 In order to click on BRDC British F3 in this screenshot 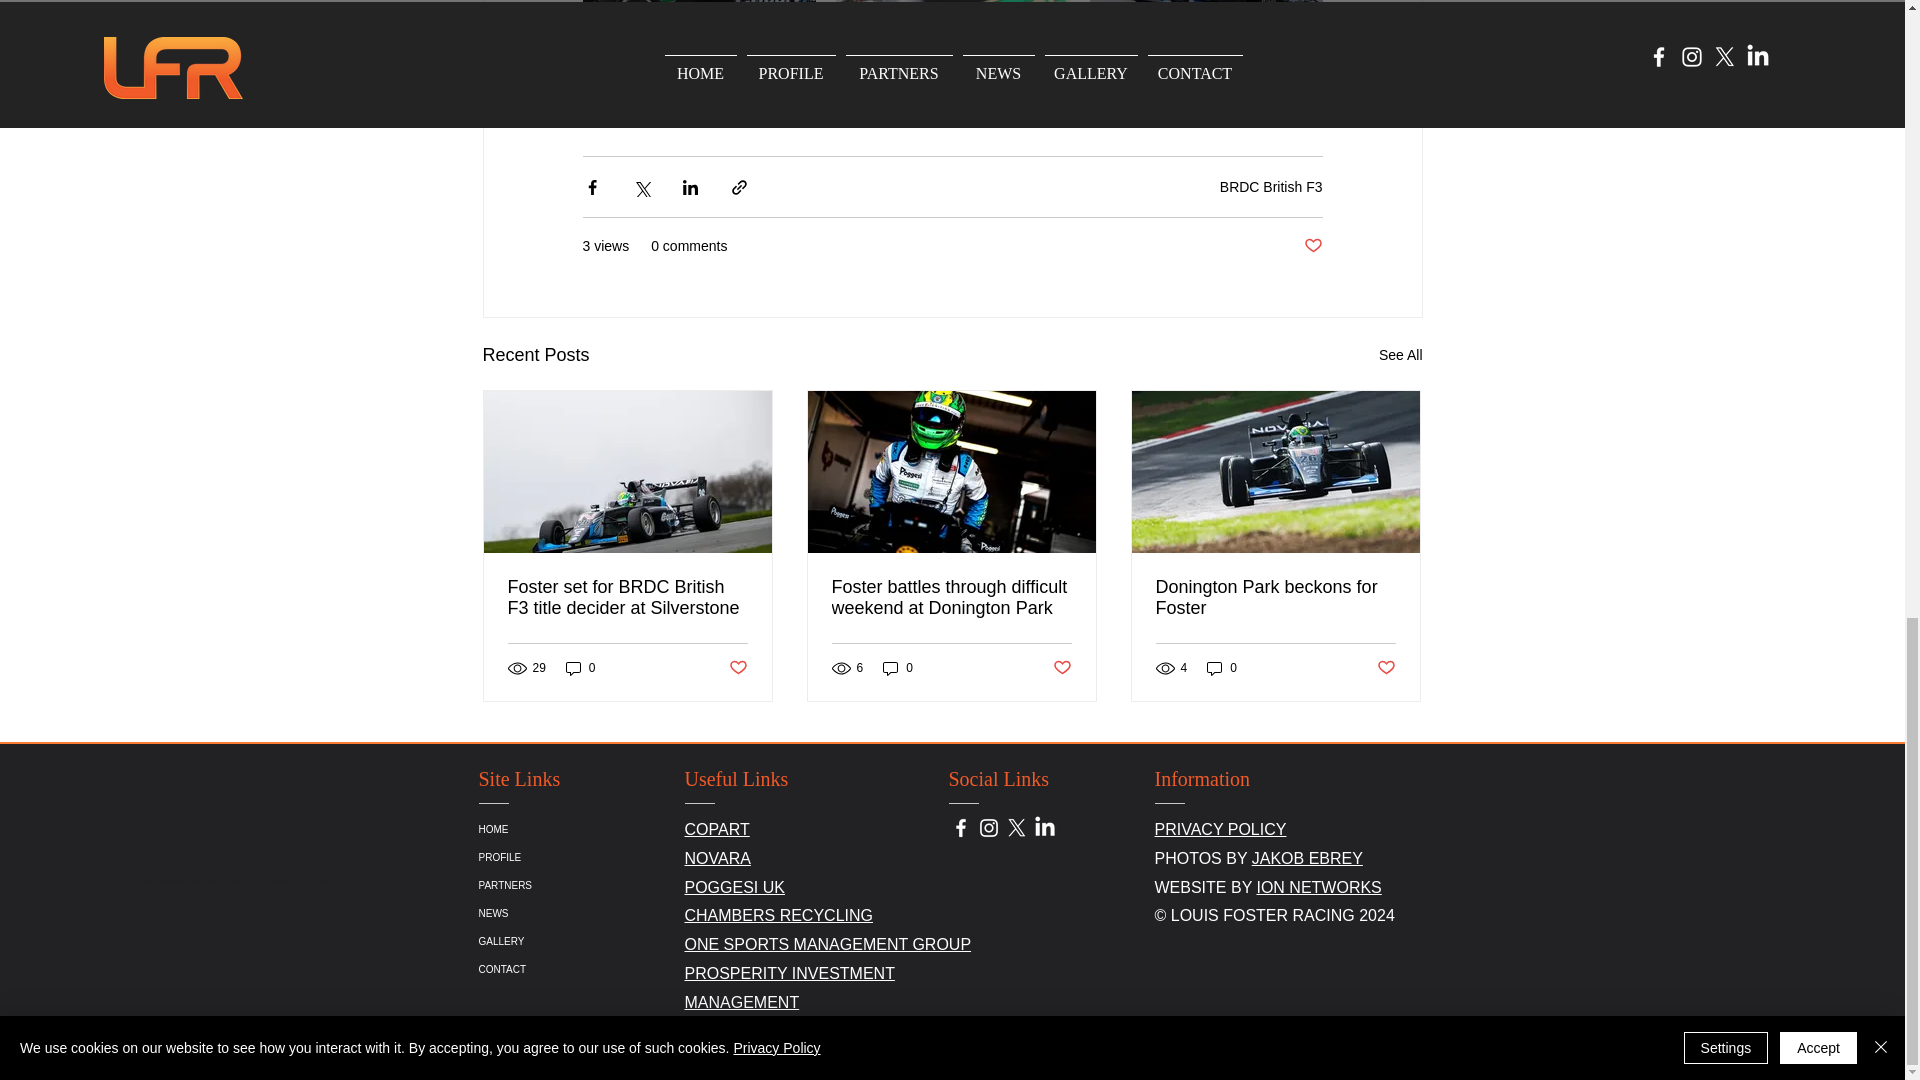, I will do `click(1270, 187)`.